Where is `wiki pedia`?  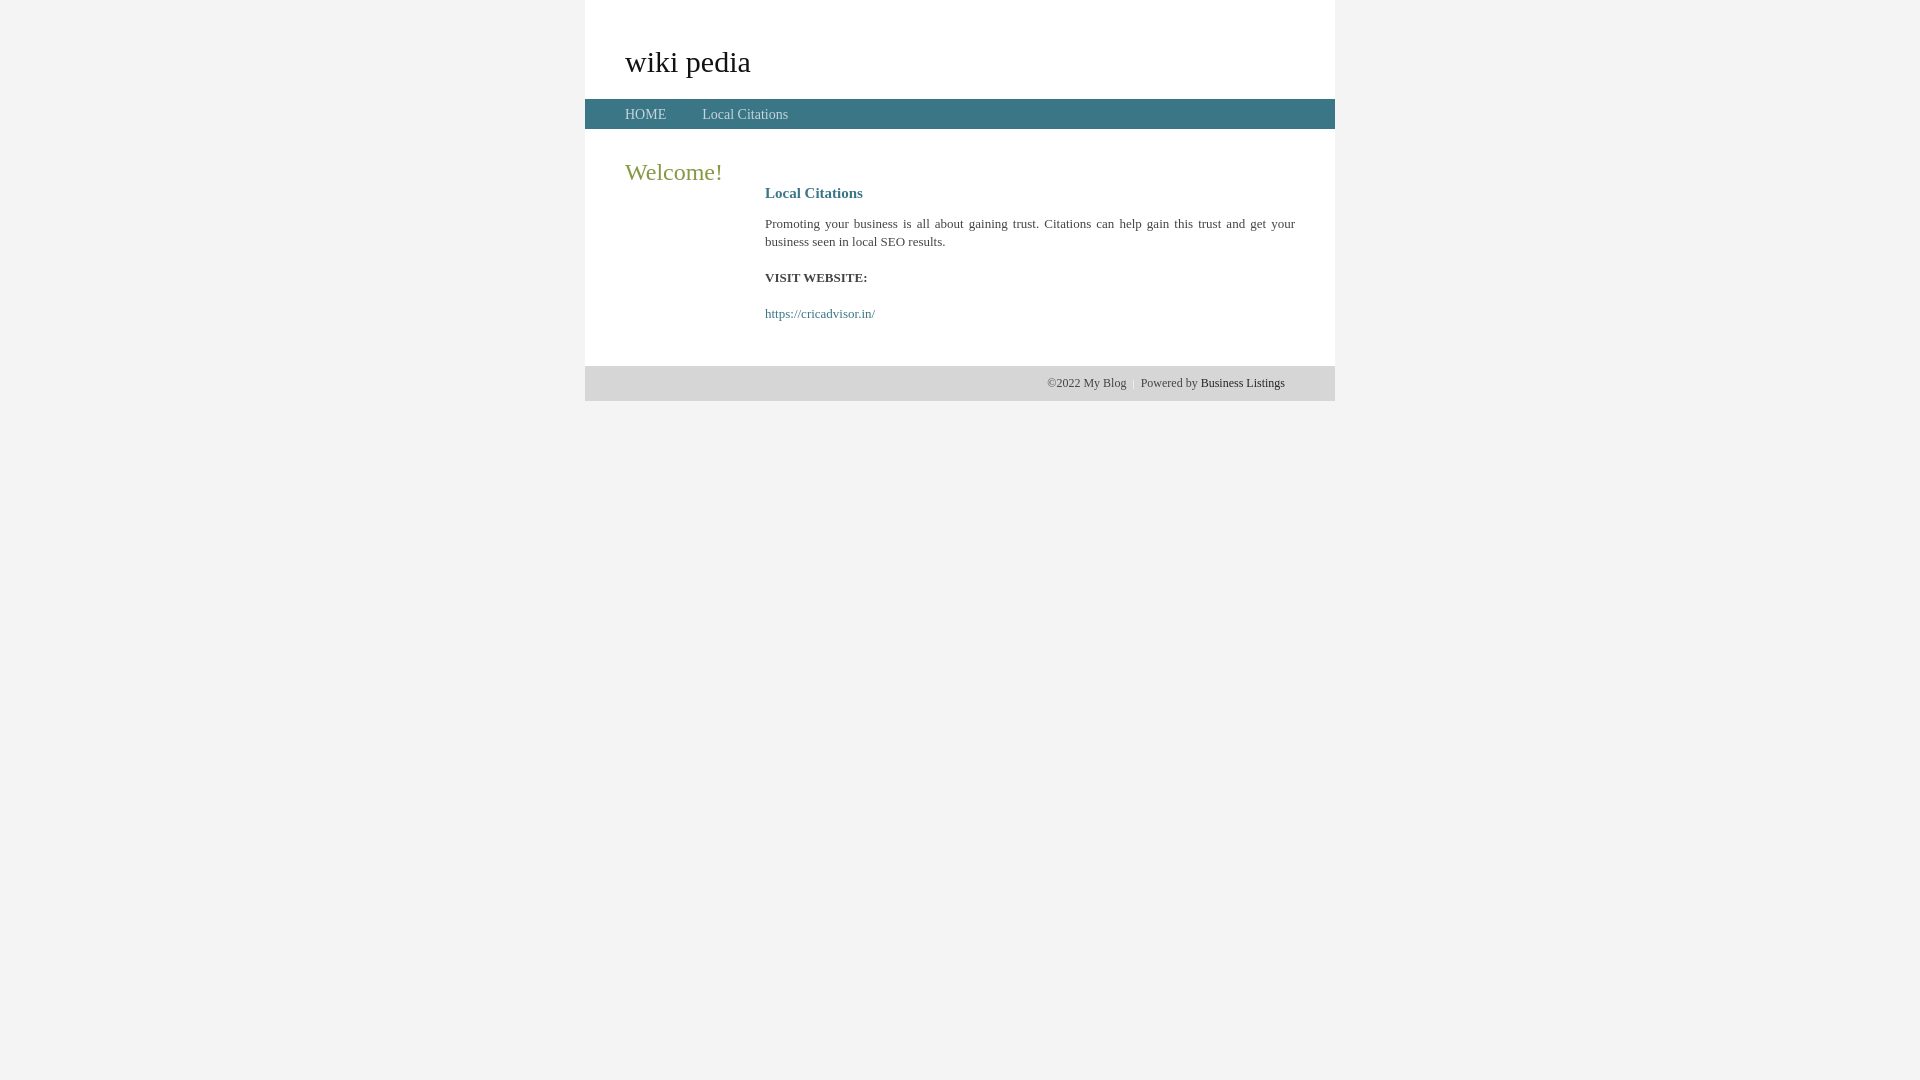 wiki pedia is located at coordinates (688, 61).